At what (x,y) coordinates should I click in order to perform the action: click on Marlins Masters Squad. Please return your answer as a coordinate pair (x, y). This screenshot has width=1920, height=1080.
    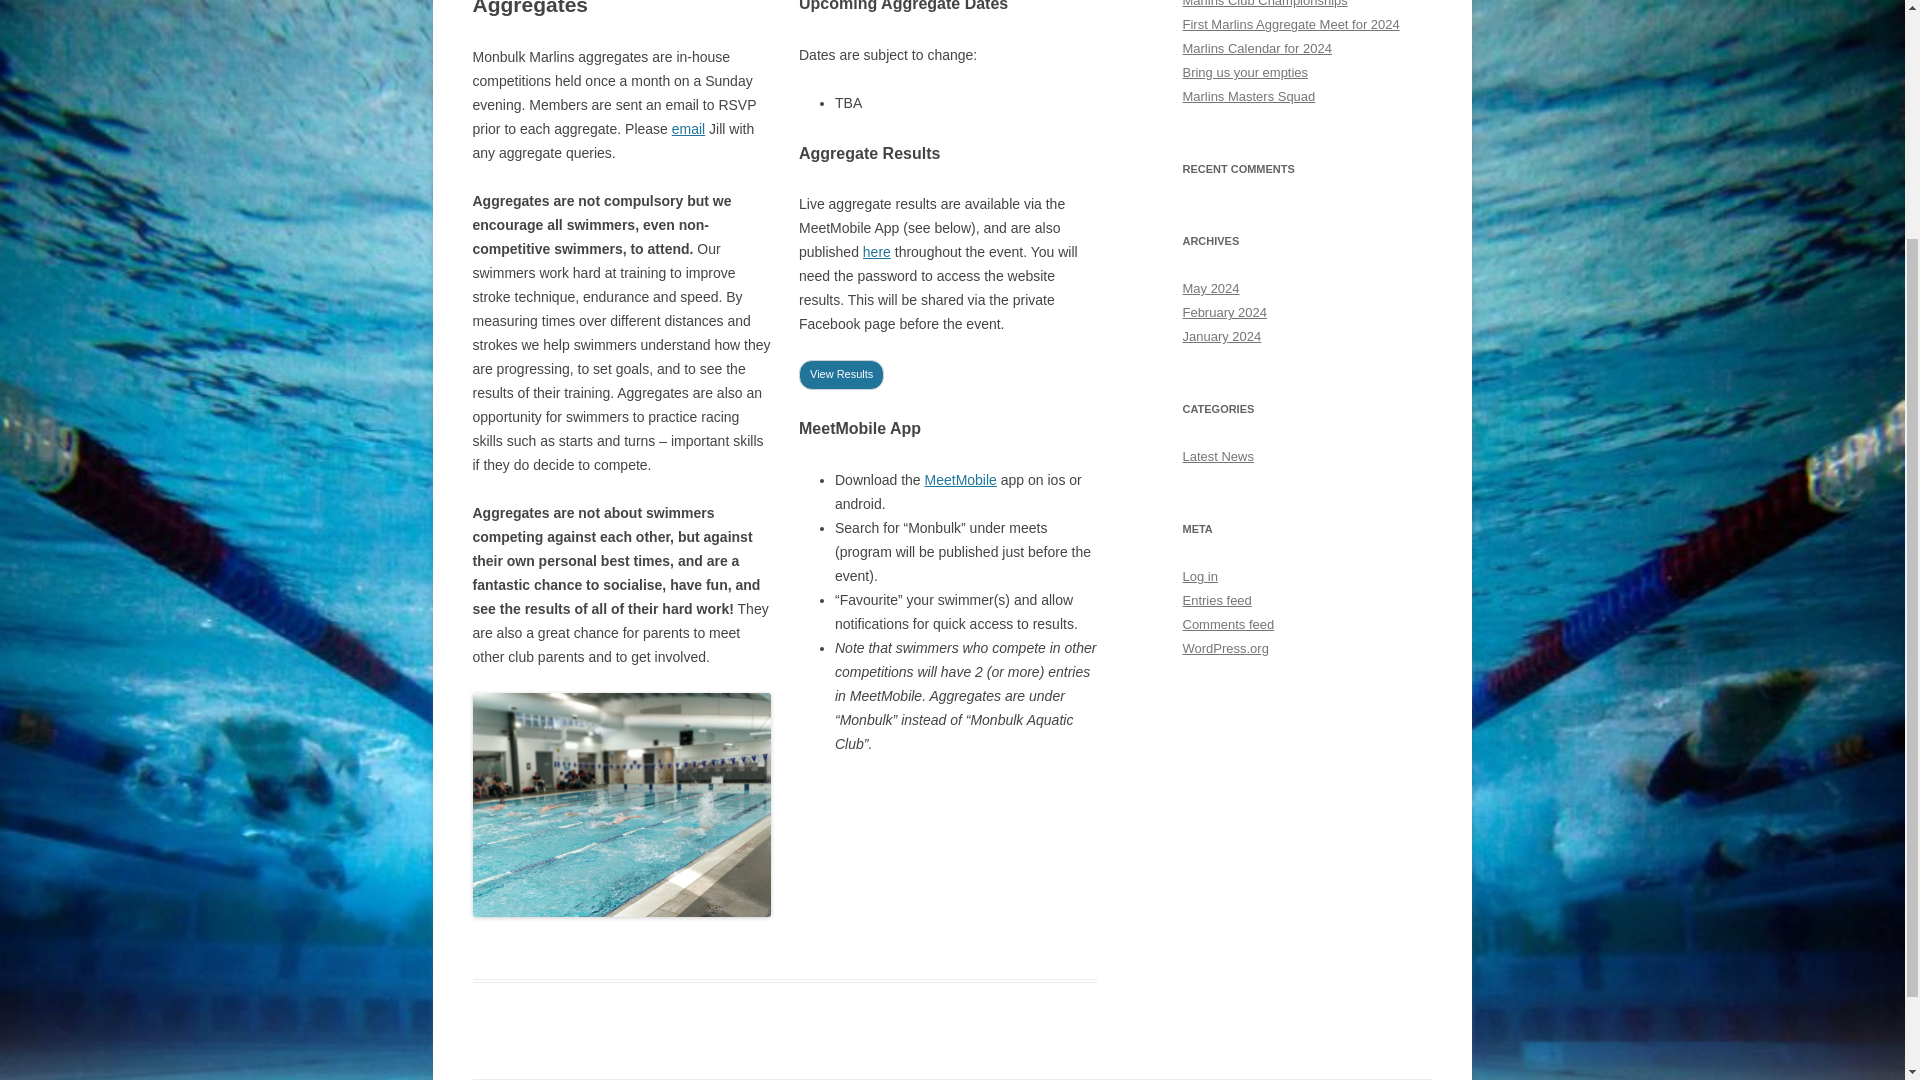
    Looking at the image, I should click on (1248, 96).